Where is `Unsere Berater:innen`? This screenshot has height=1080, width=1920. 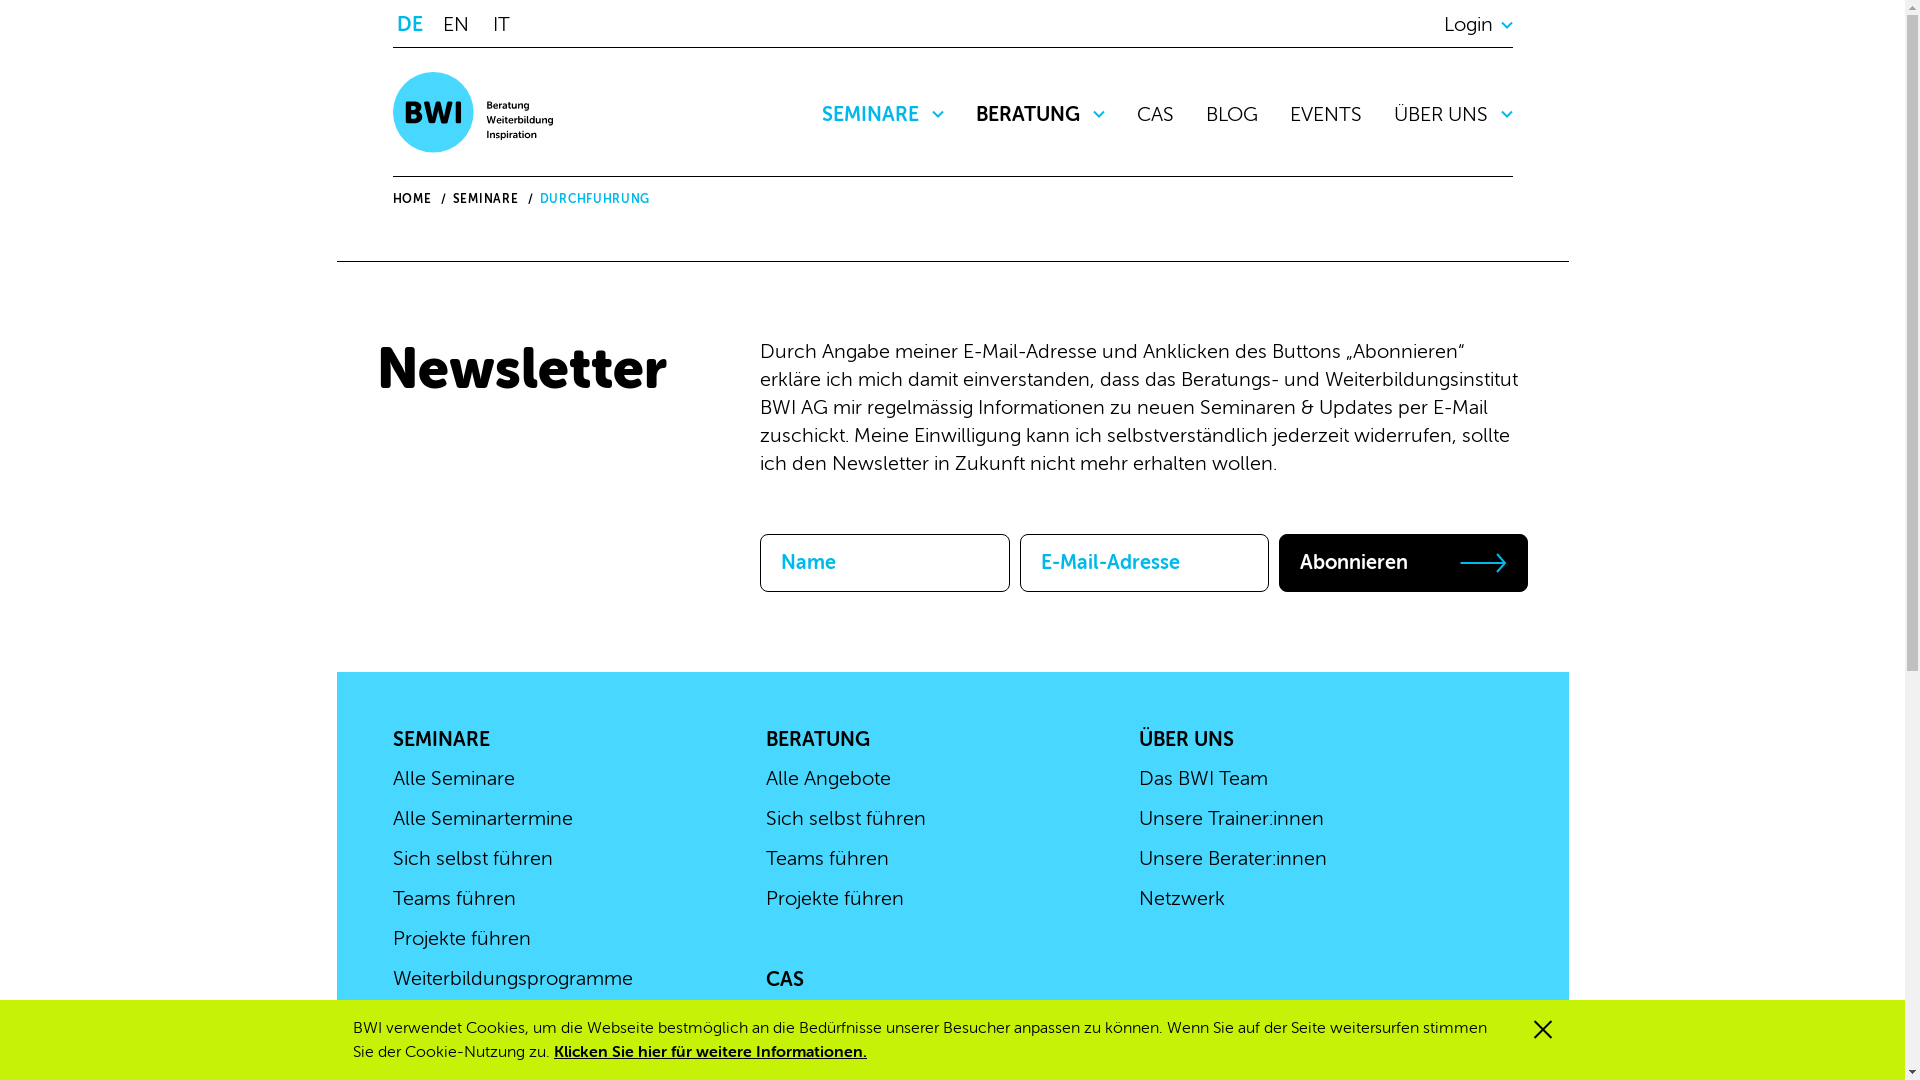 Unsere Berater:innen is located at coordinates (1233, 858).